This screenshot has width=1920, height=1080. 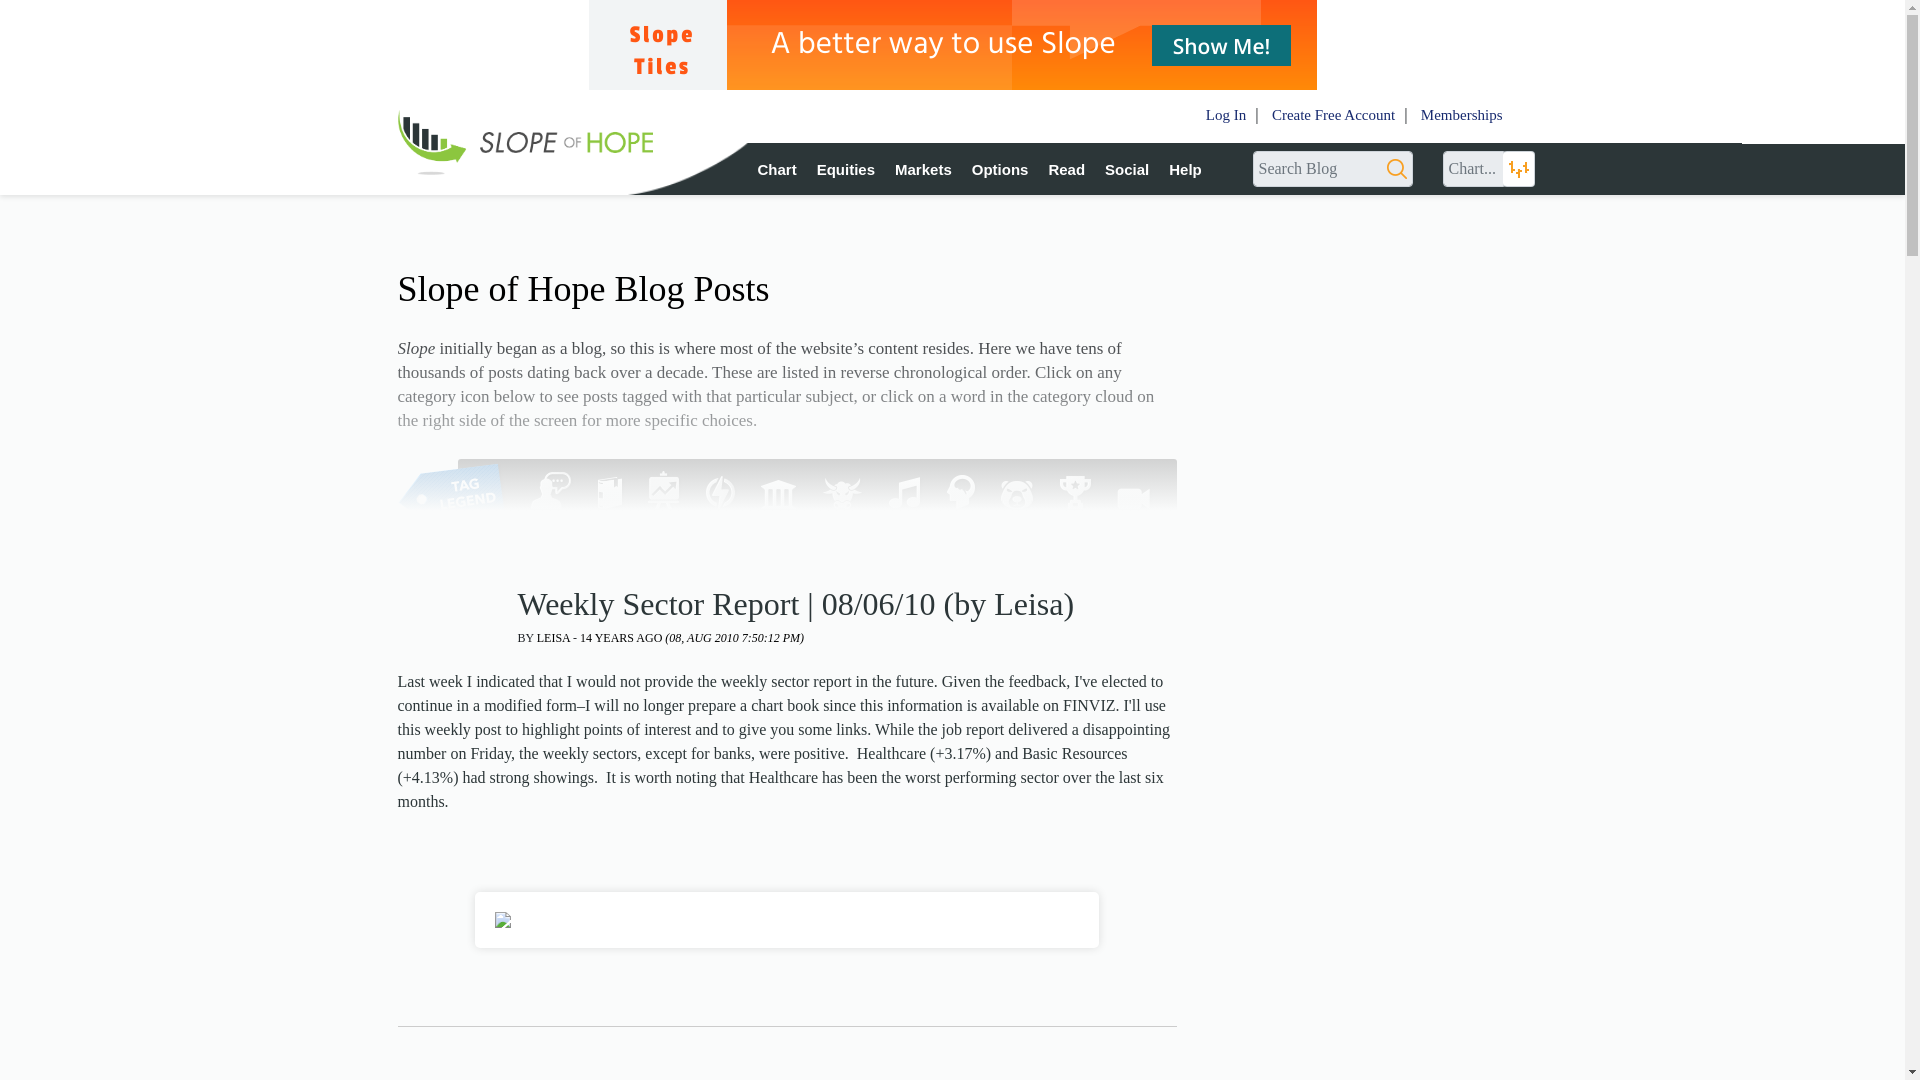 I want to click on Chart, so click(x=777, y=169).